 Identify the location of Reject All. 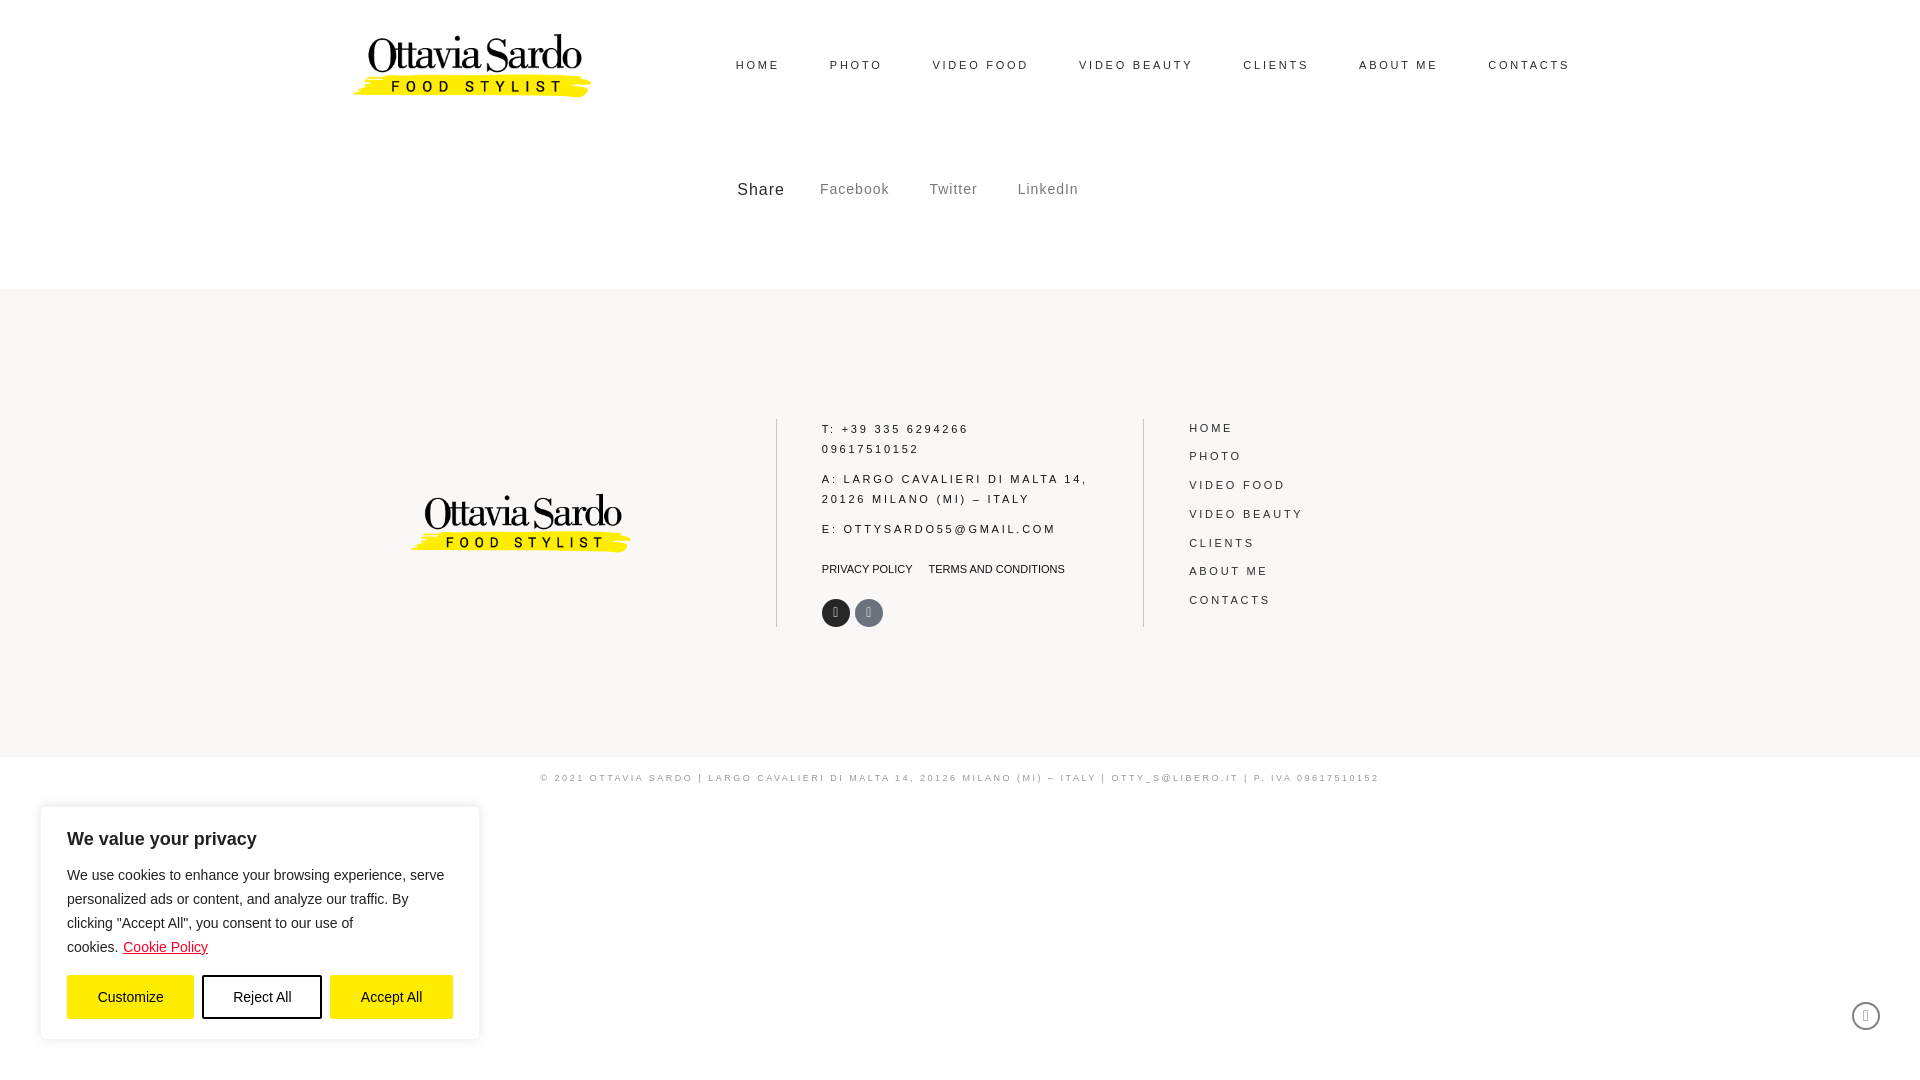
(262, 997).